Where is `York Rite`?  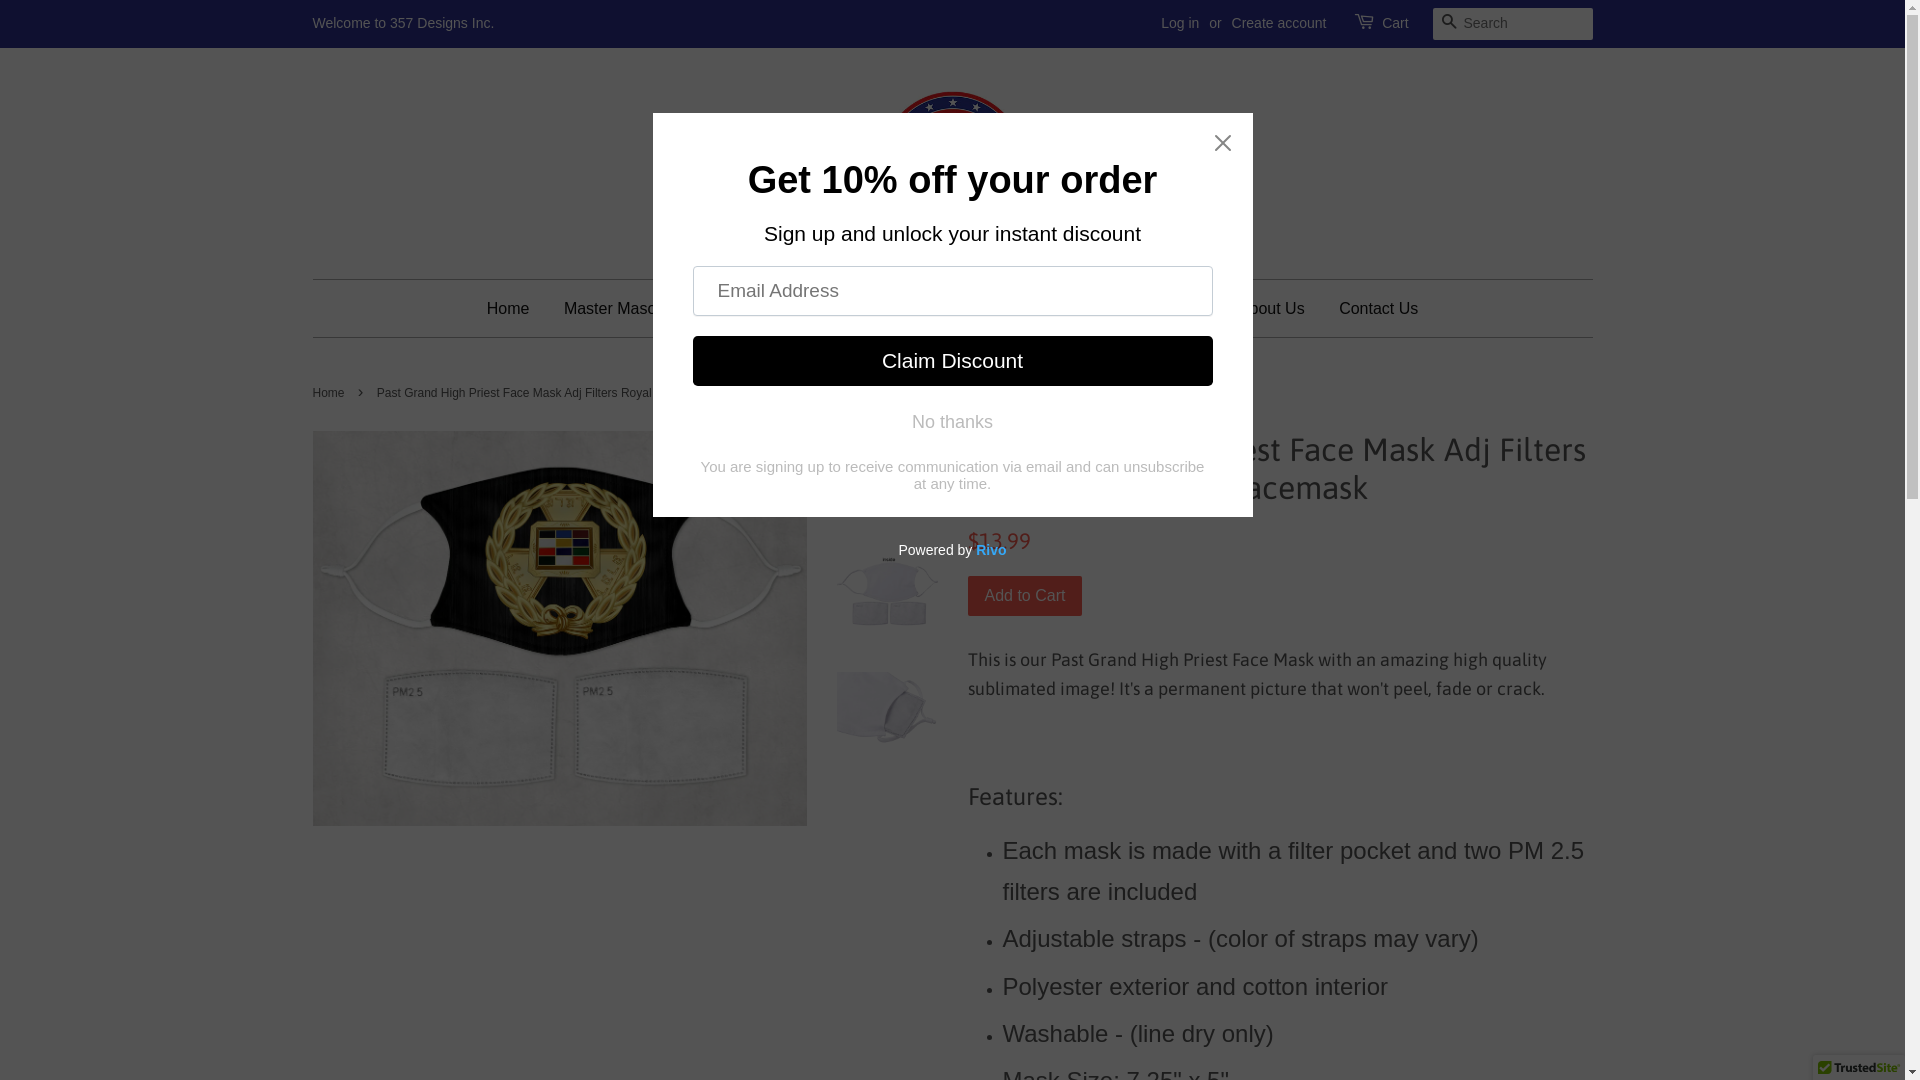
York Rite is located at coordinates (979, 308).